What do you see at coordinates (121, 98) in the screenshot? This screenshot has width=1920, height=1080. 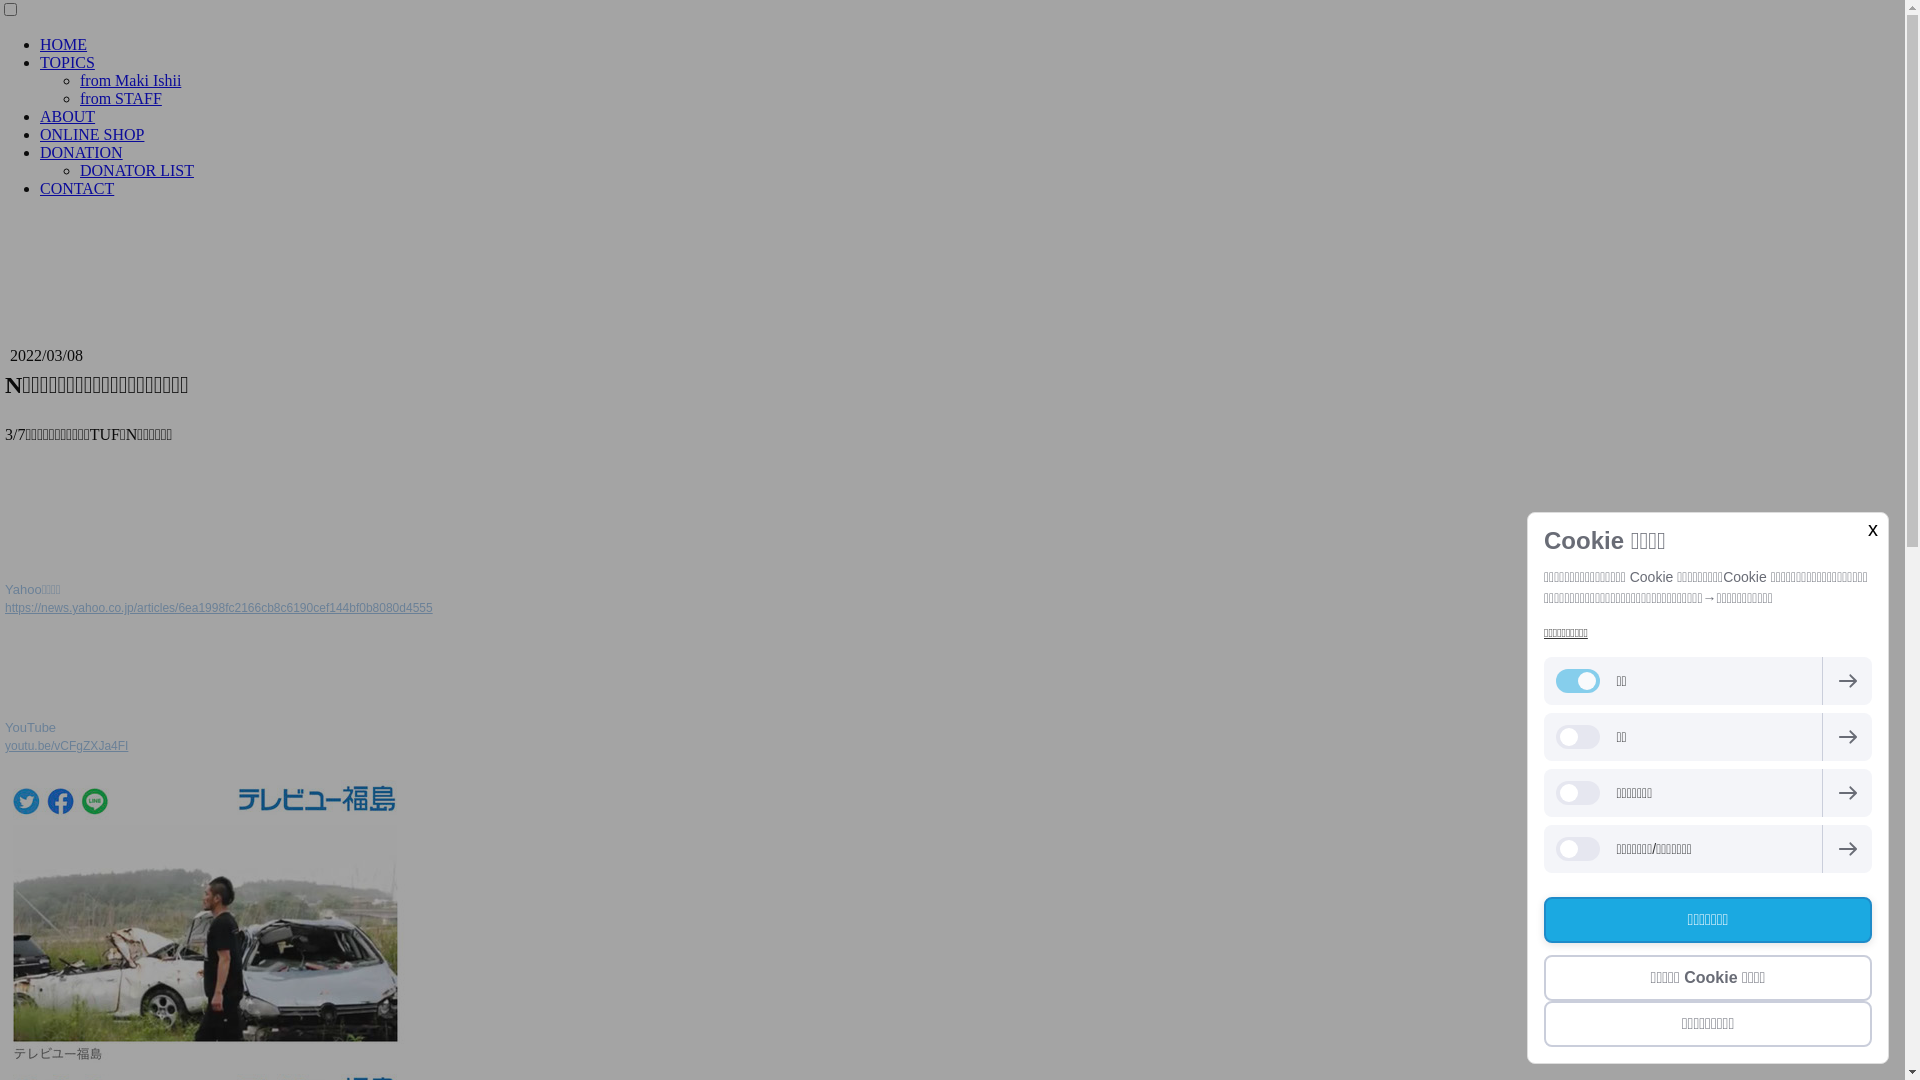 I see `from STAFF` at bounding box center [121, 98].